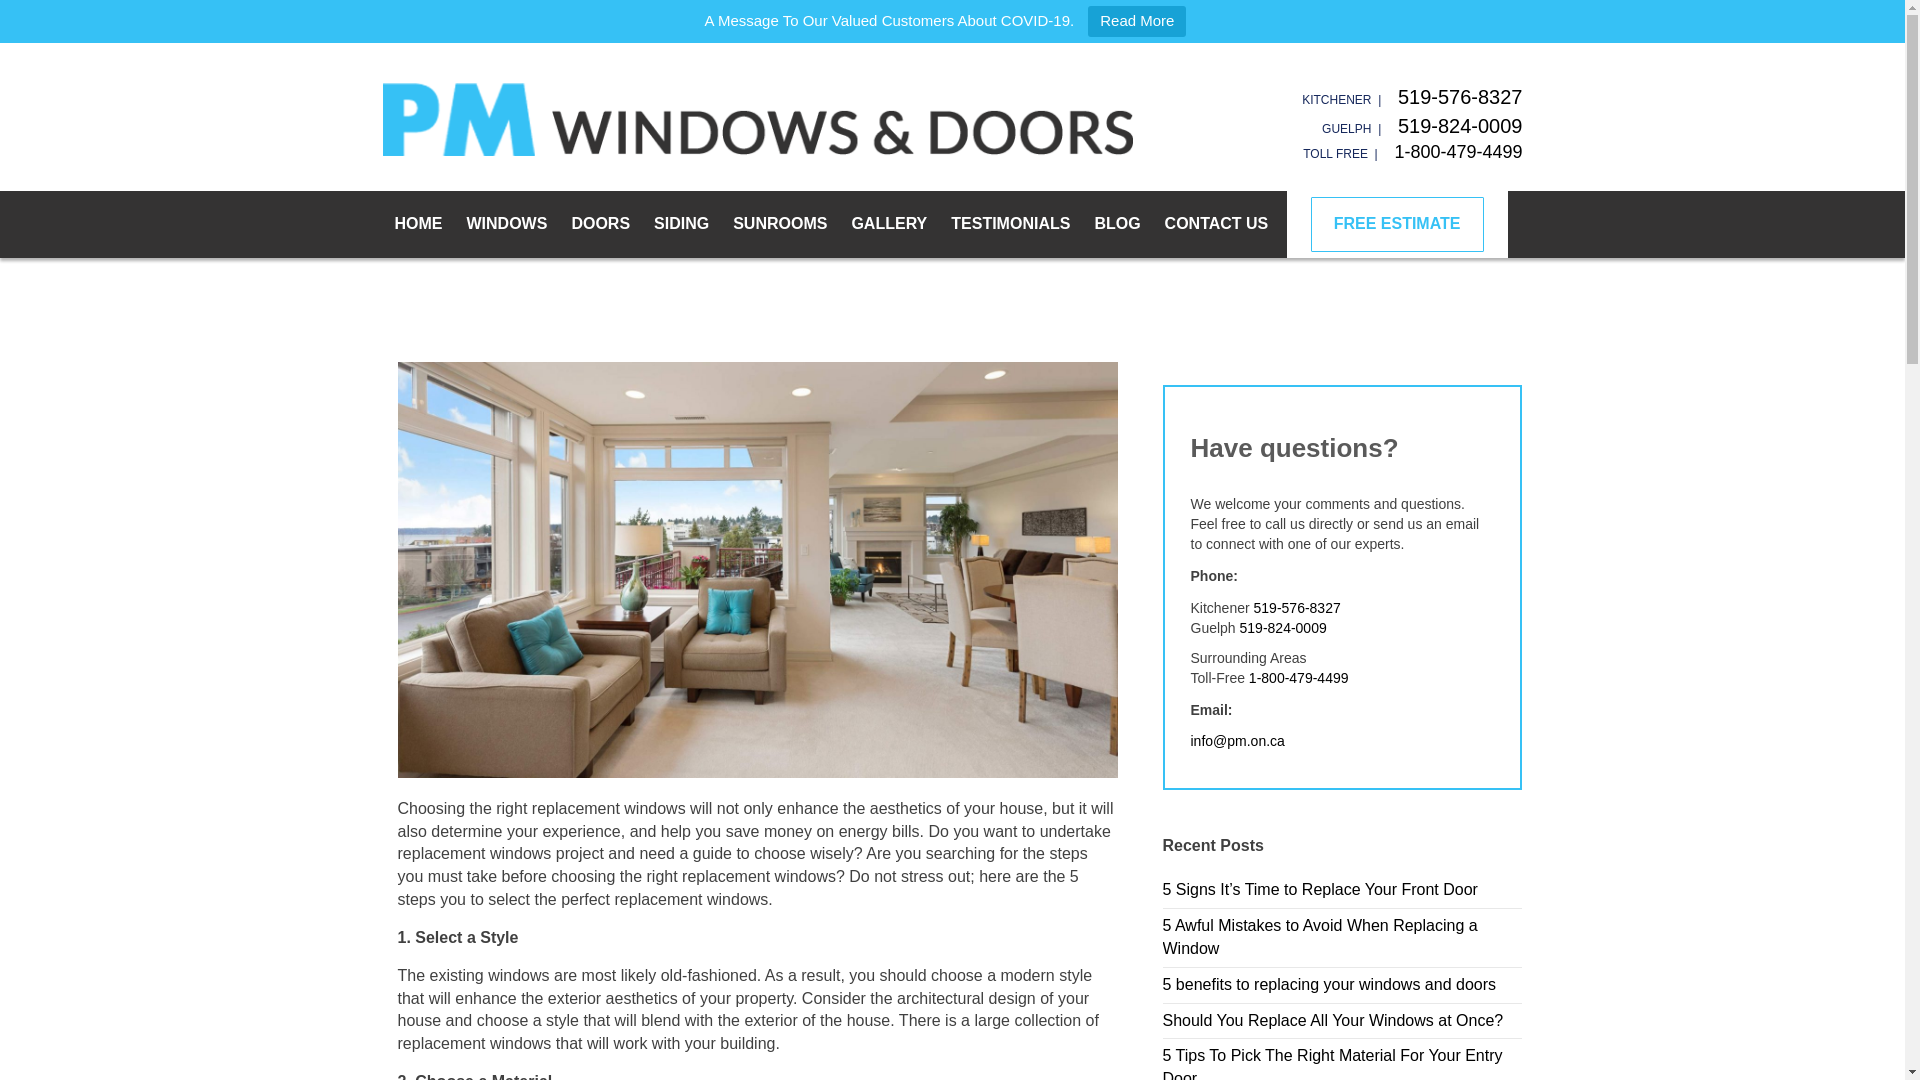  What do you see at coordinates (418, 224) in the screenshot?
I see `HOME` at bounding box center [418, 224].